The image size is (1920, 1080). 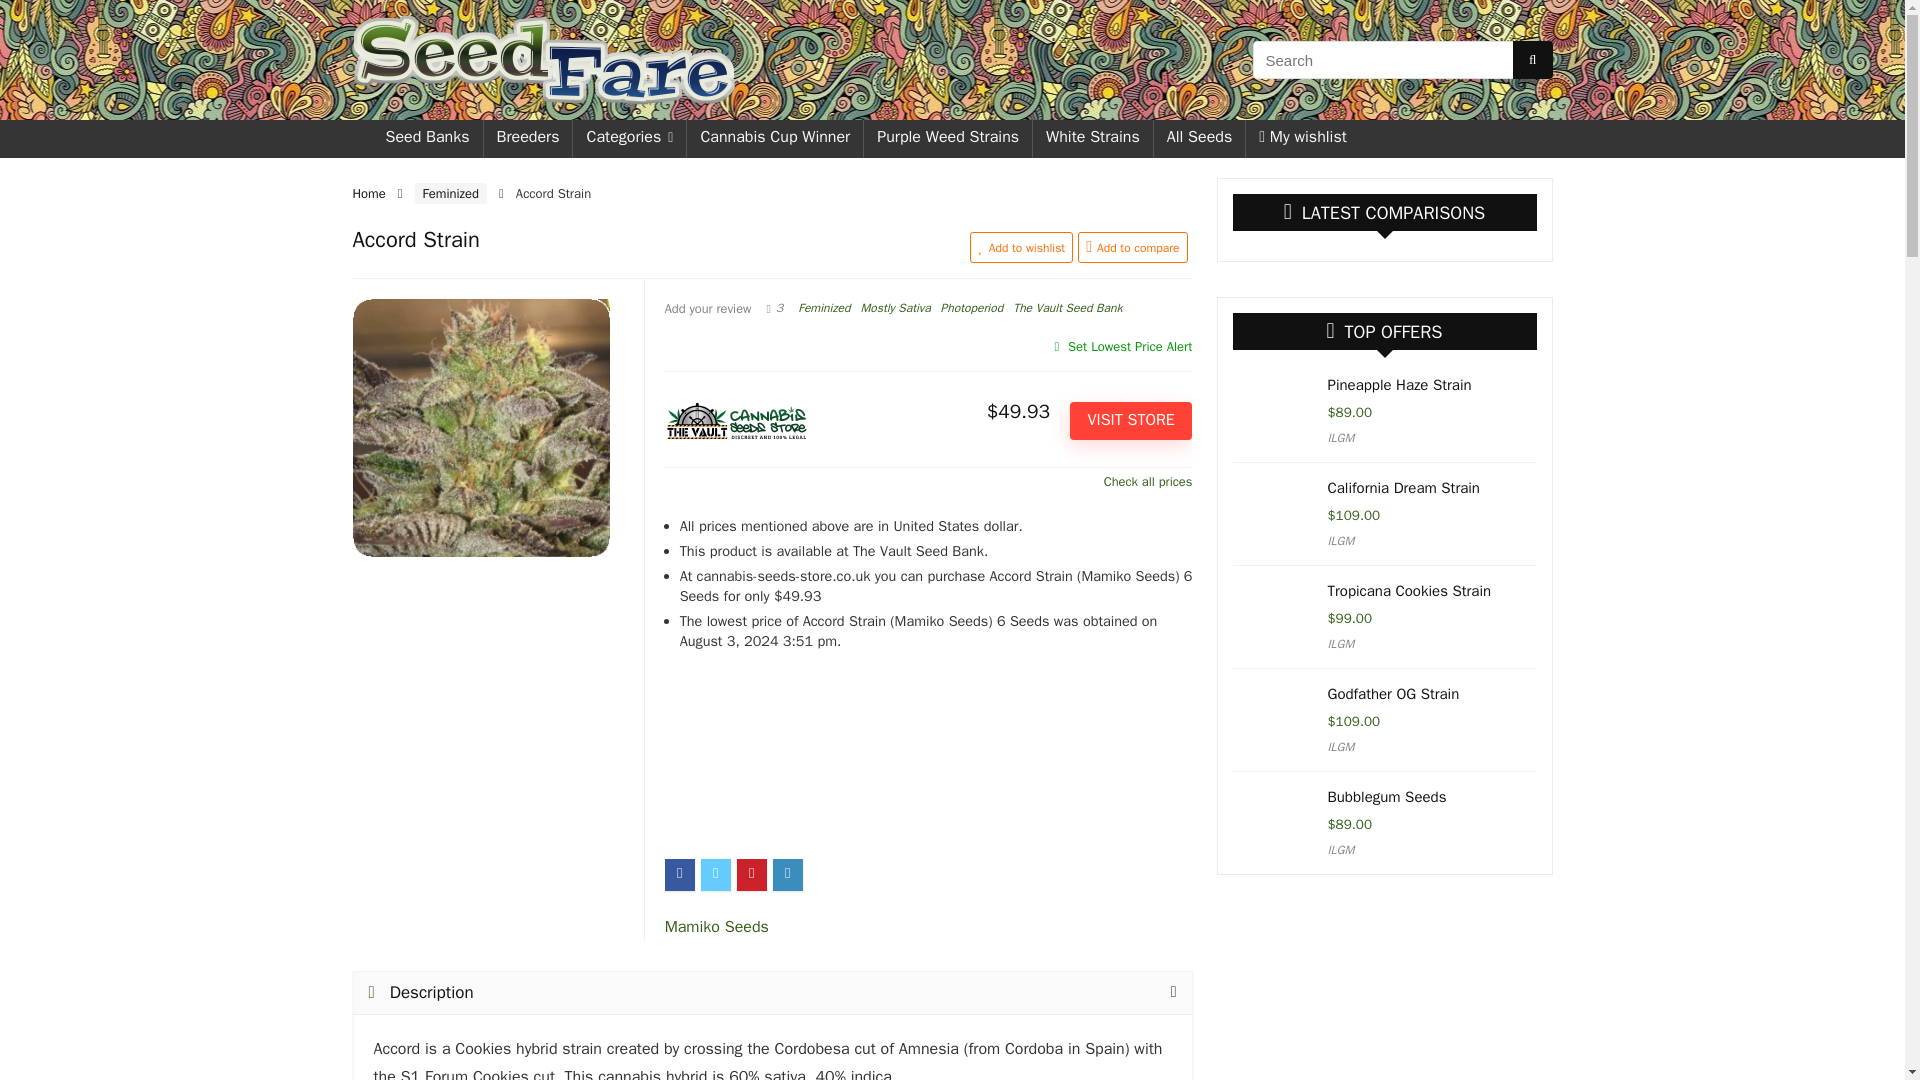 I want to click on White Strains, so click(x=1092, y=138).